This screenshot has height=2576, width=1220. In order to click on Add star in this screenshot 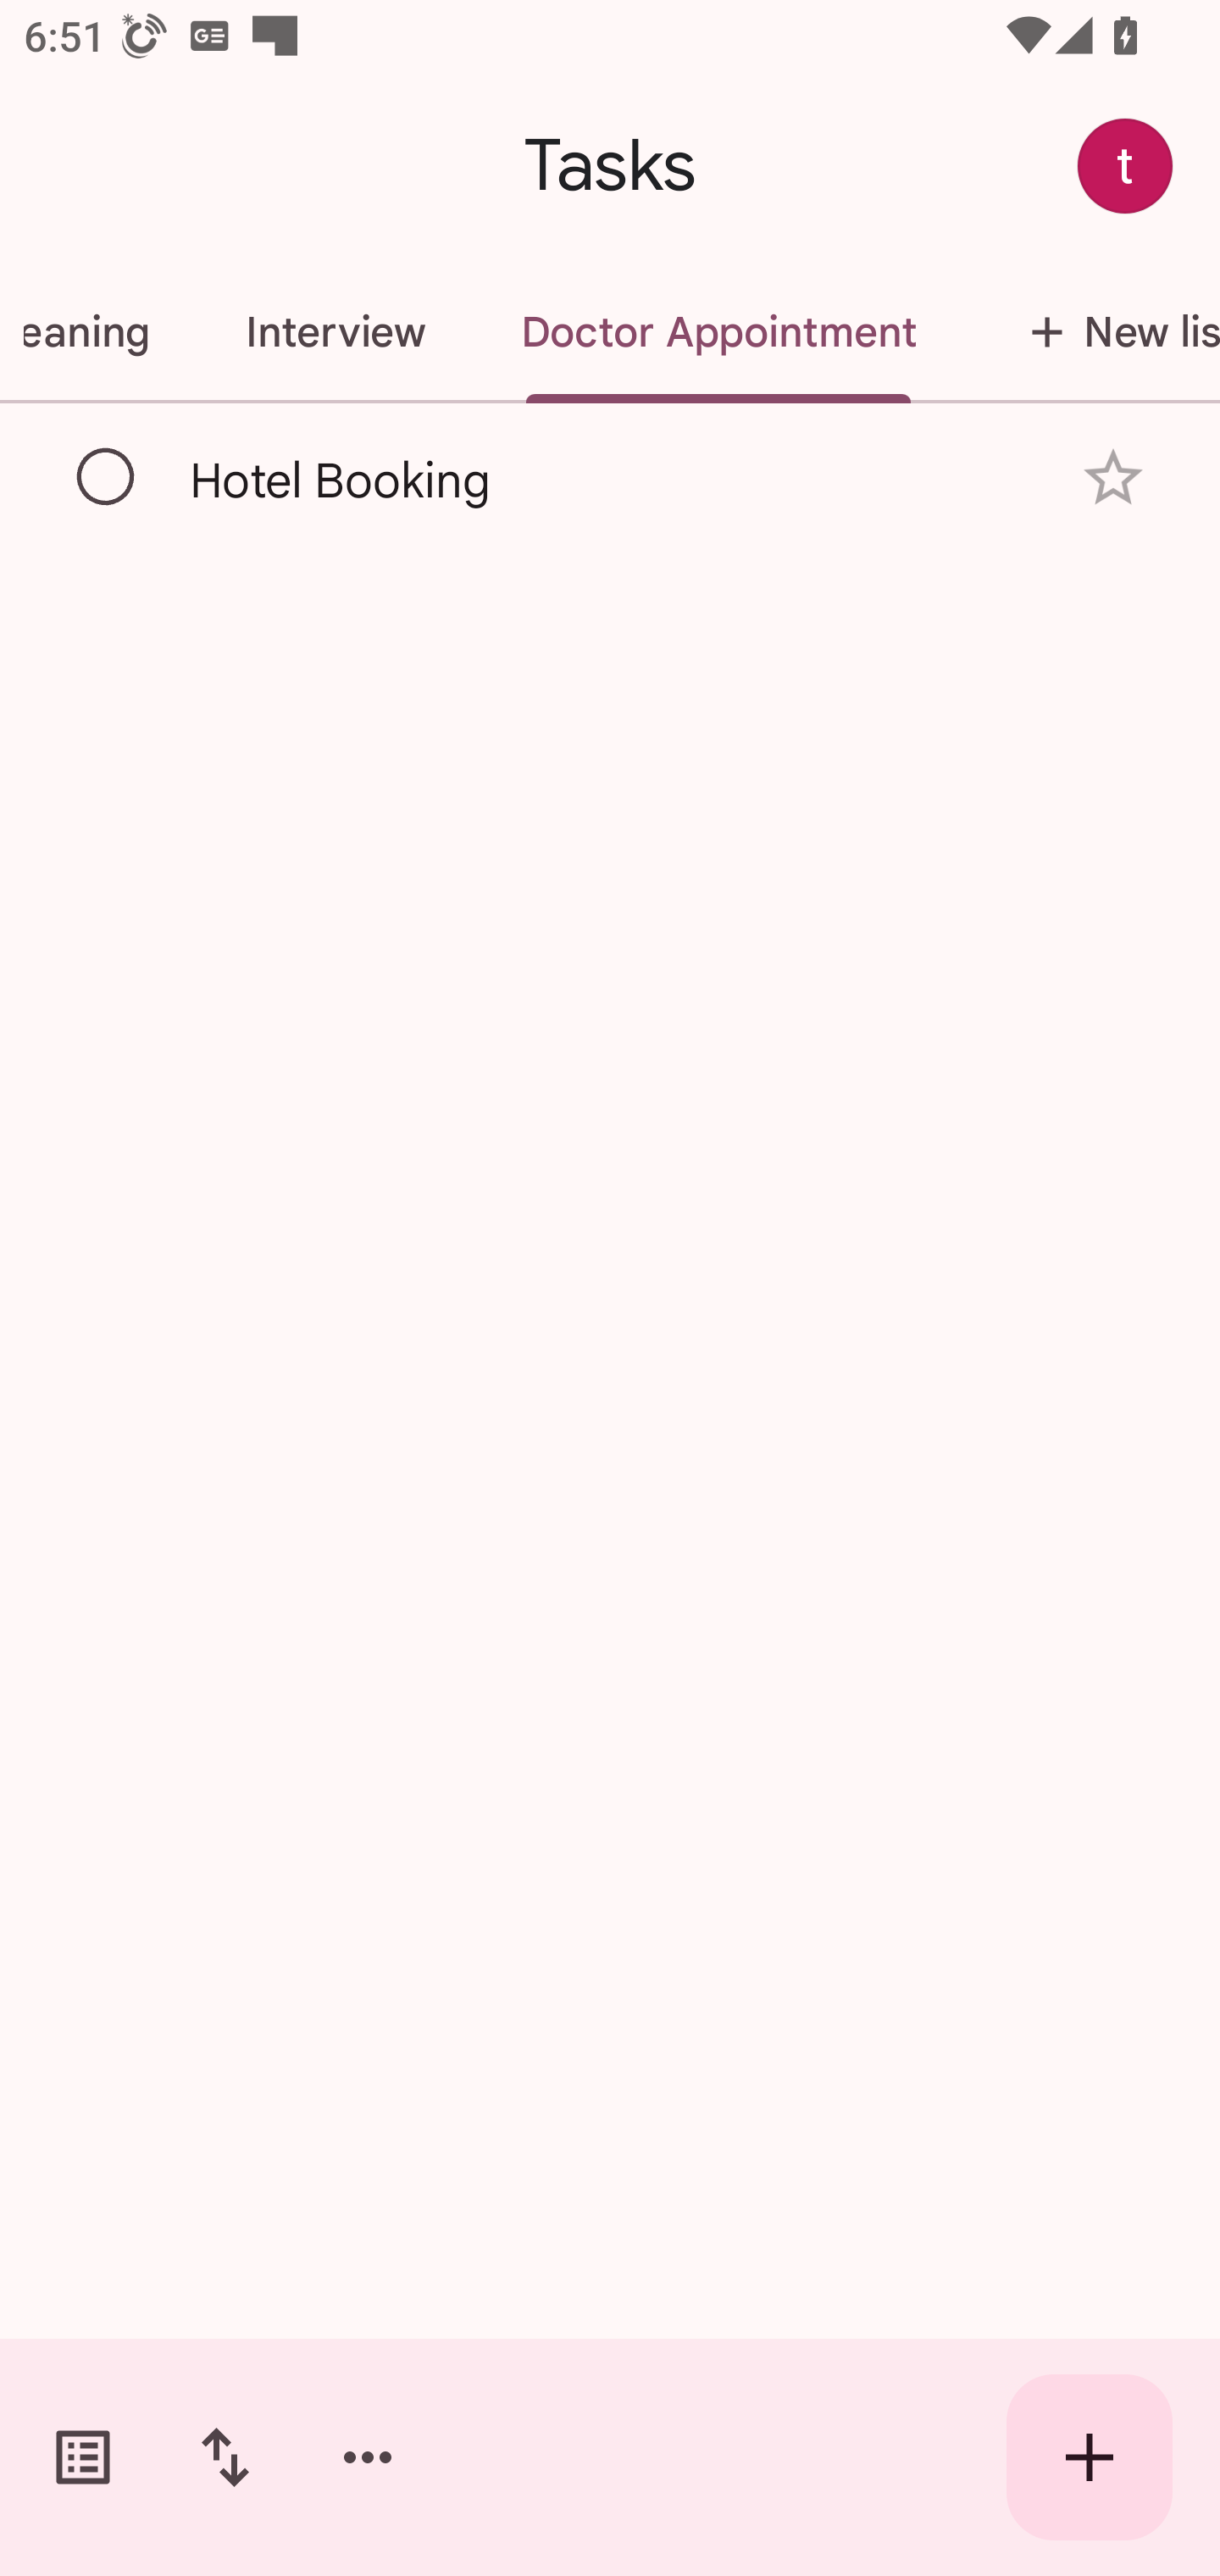, I will do `click(1113, 478)`.